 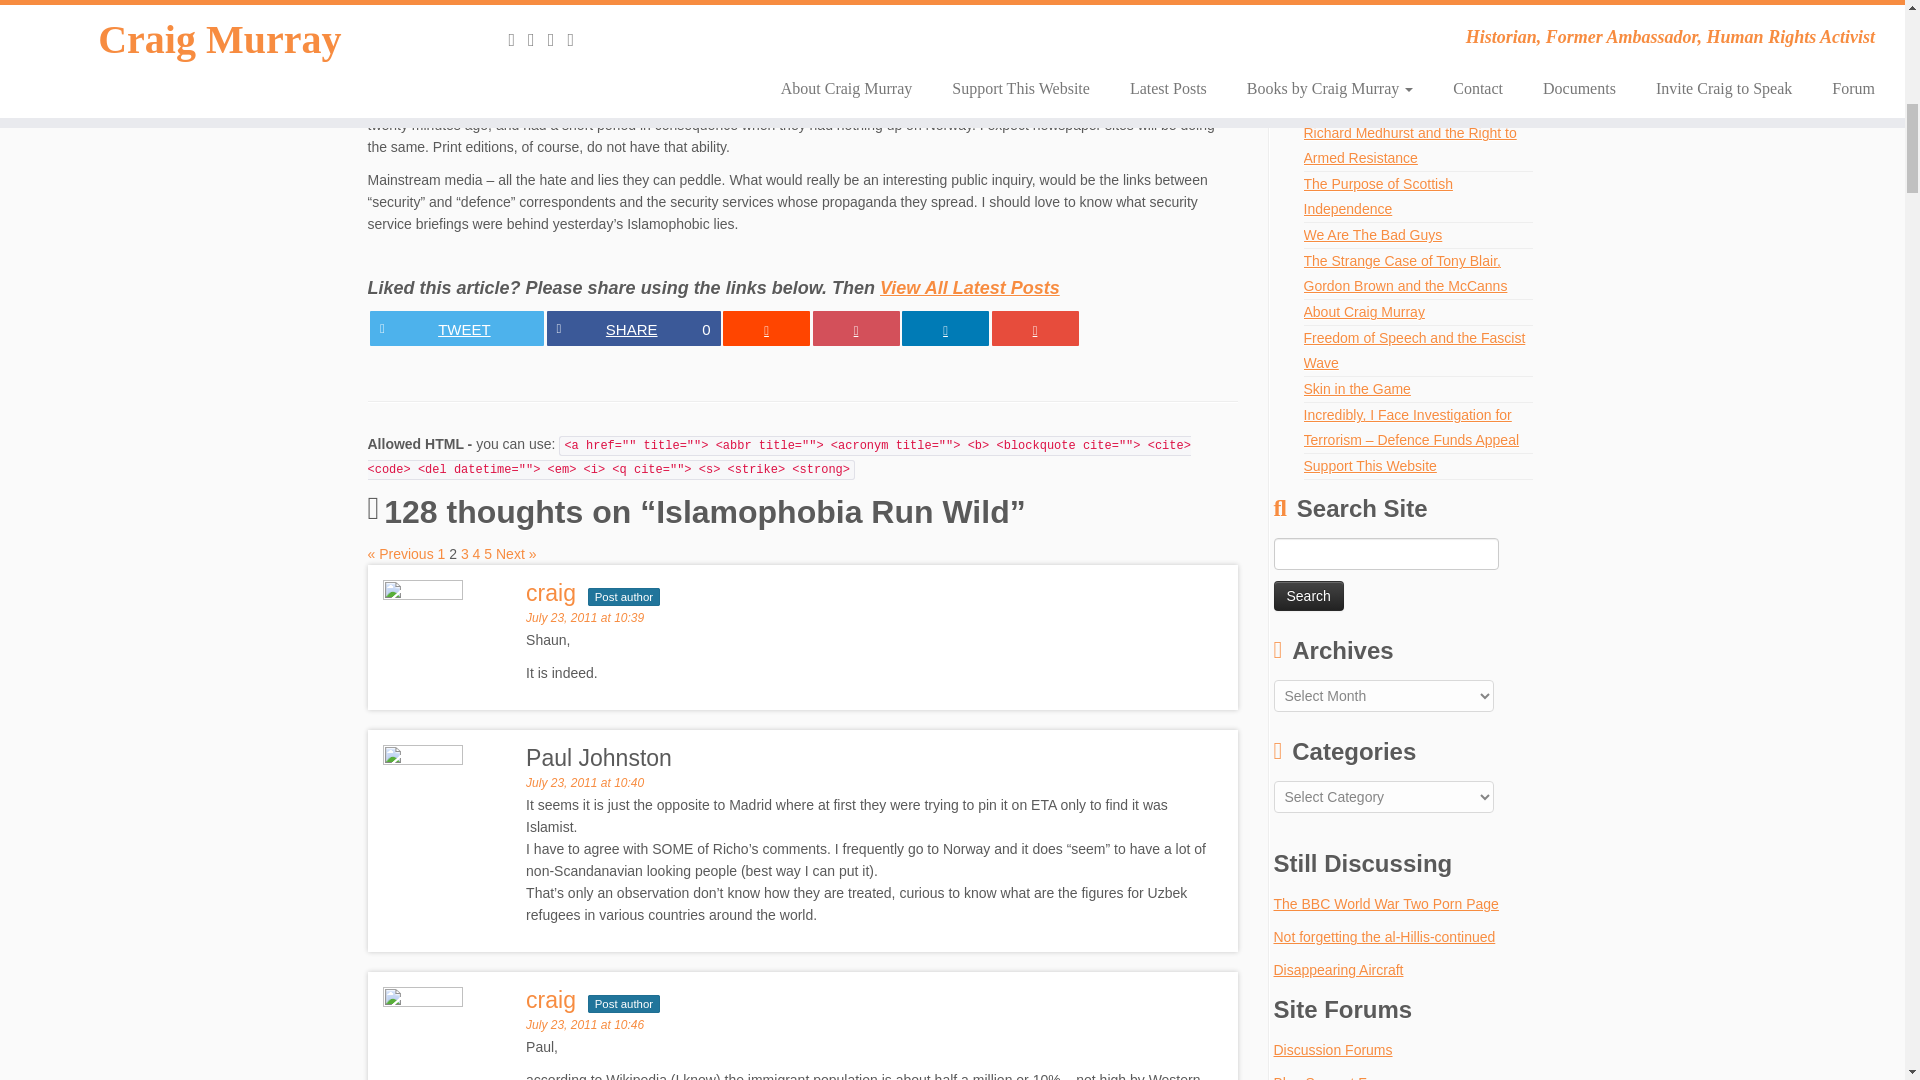 What do you see at coordinates (1309, 596) in the screenshot?
I see `Save to read later on Pocket` at bounding box center [1309, 596].